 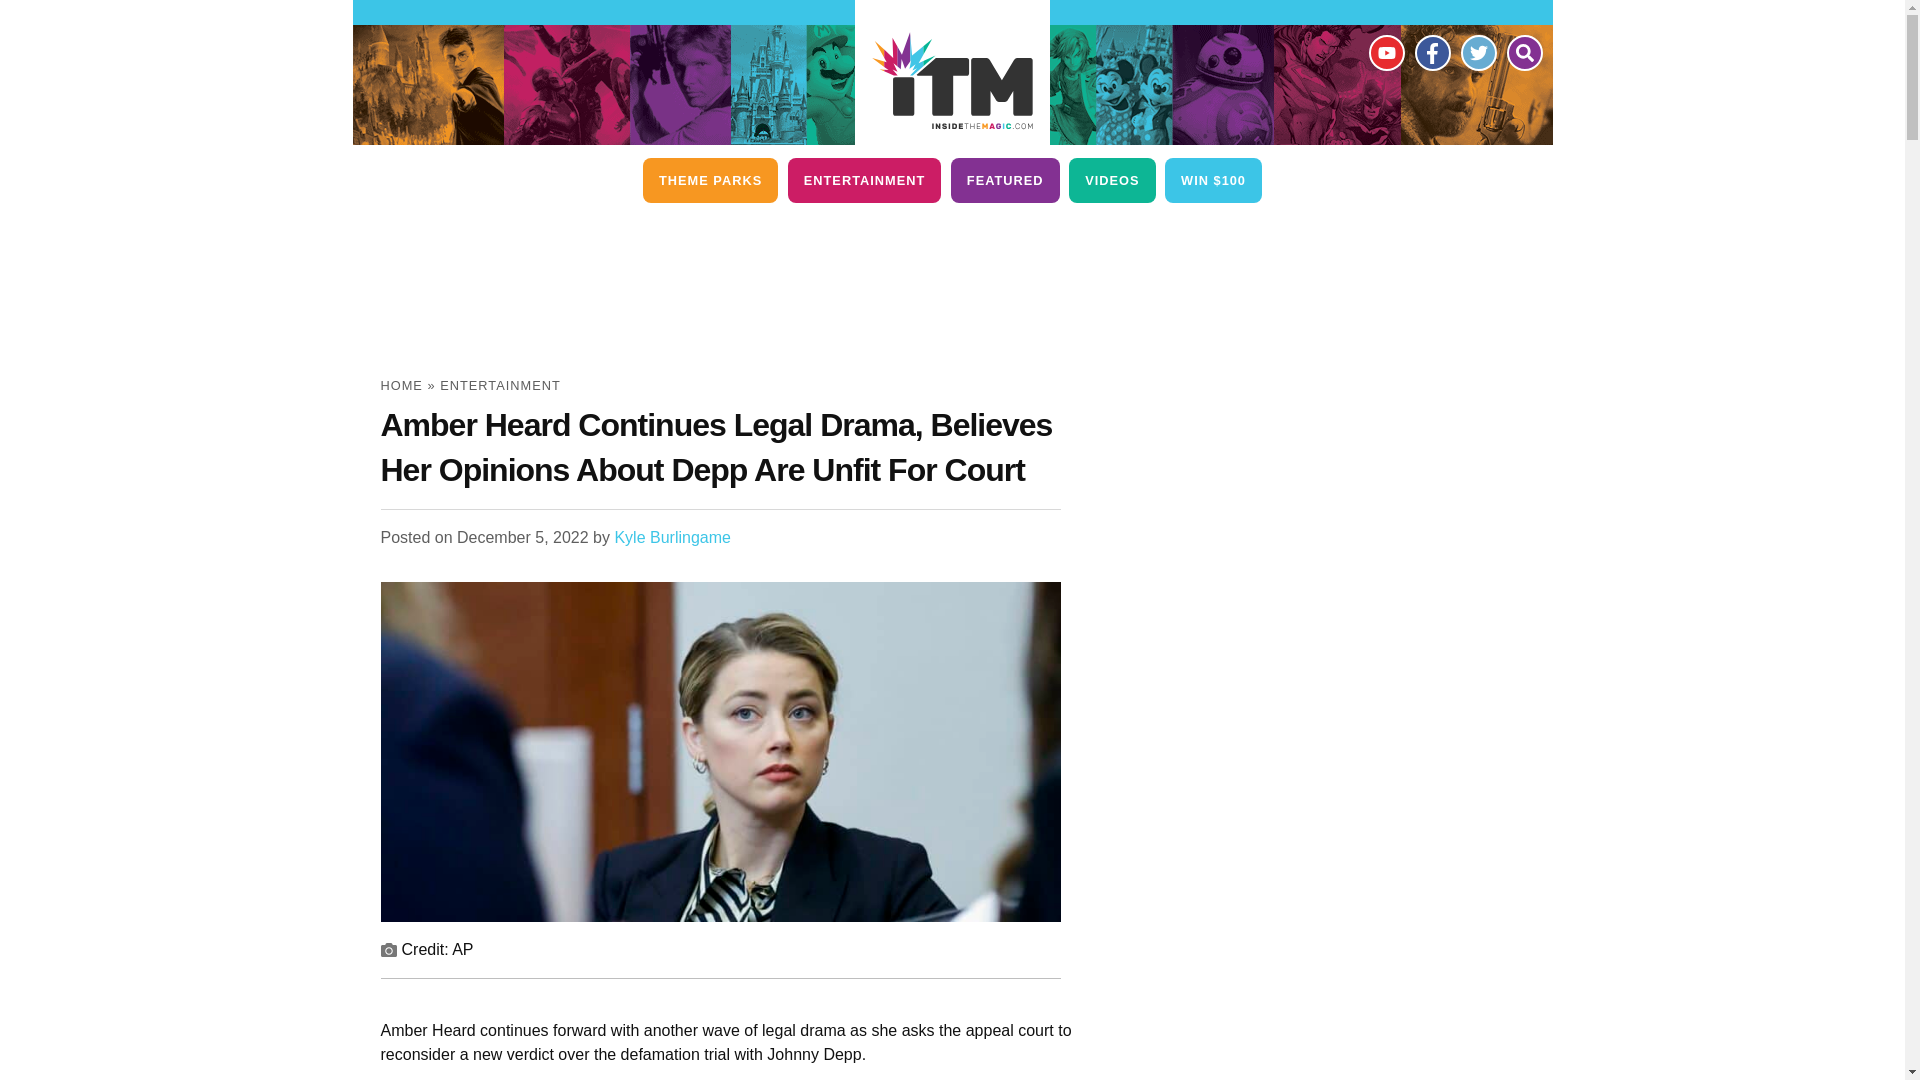 What do you see at coordinates (1477, 52) in the screenshot?
I see `Twitter` at bounding box center [1477, 52].